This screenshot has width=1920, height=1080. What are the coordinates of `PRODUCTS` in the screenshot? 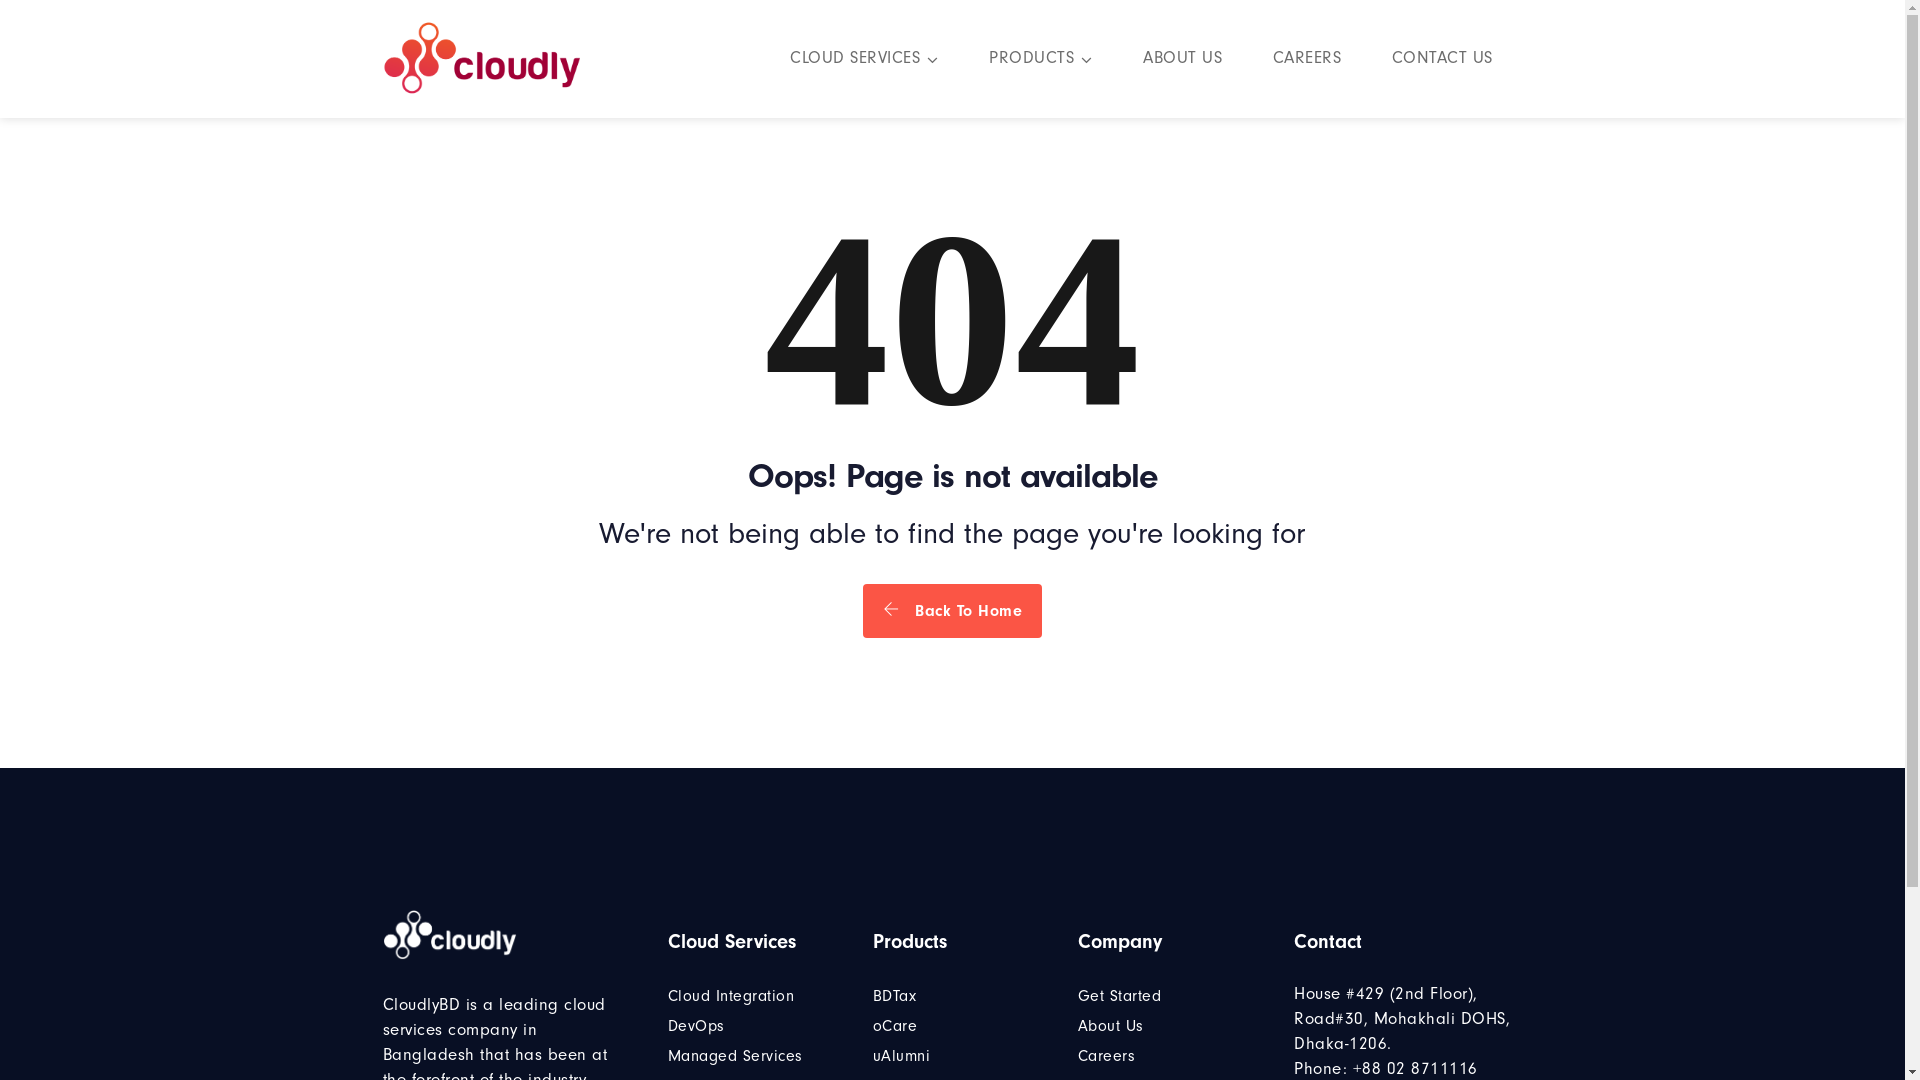 It's located at (1041, 60).